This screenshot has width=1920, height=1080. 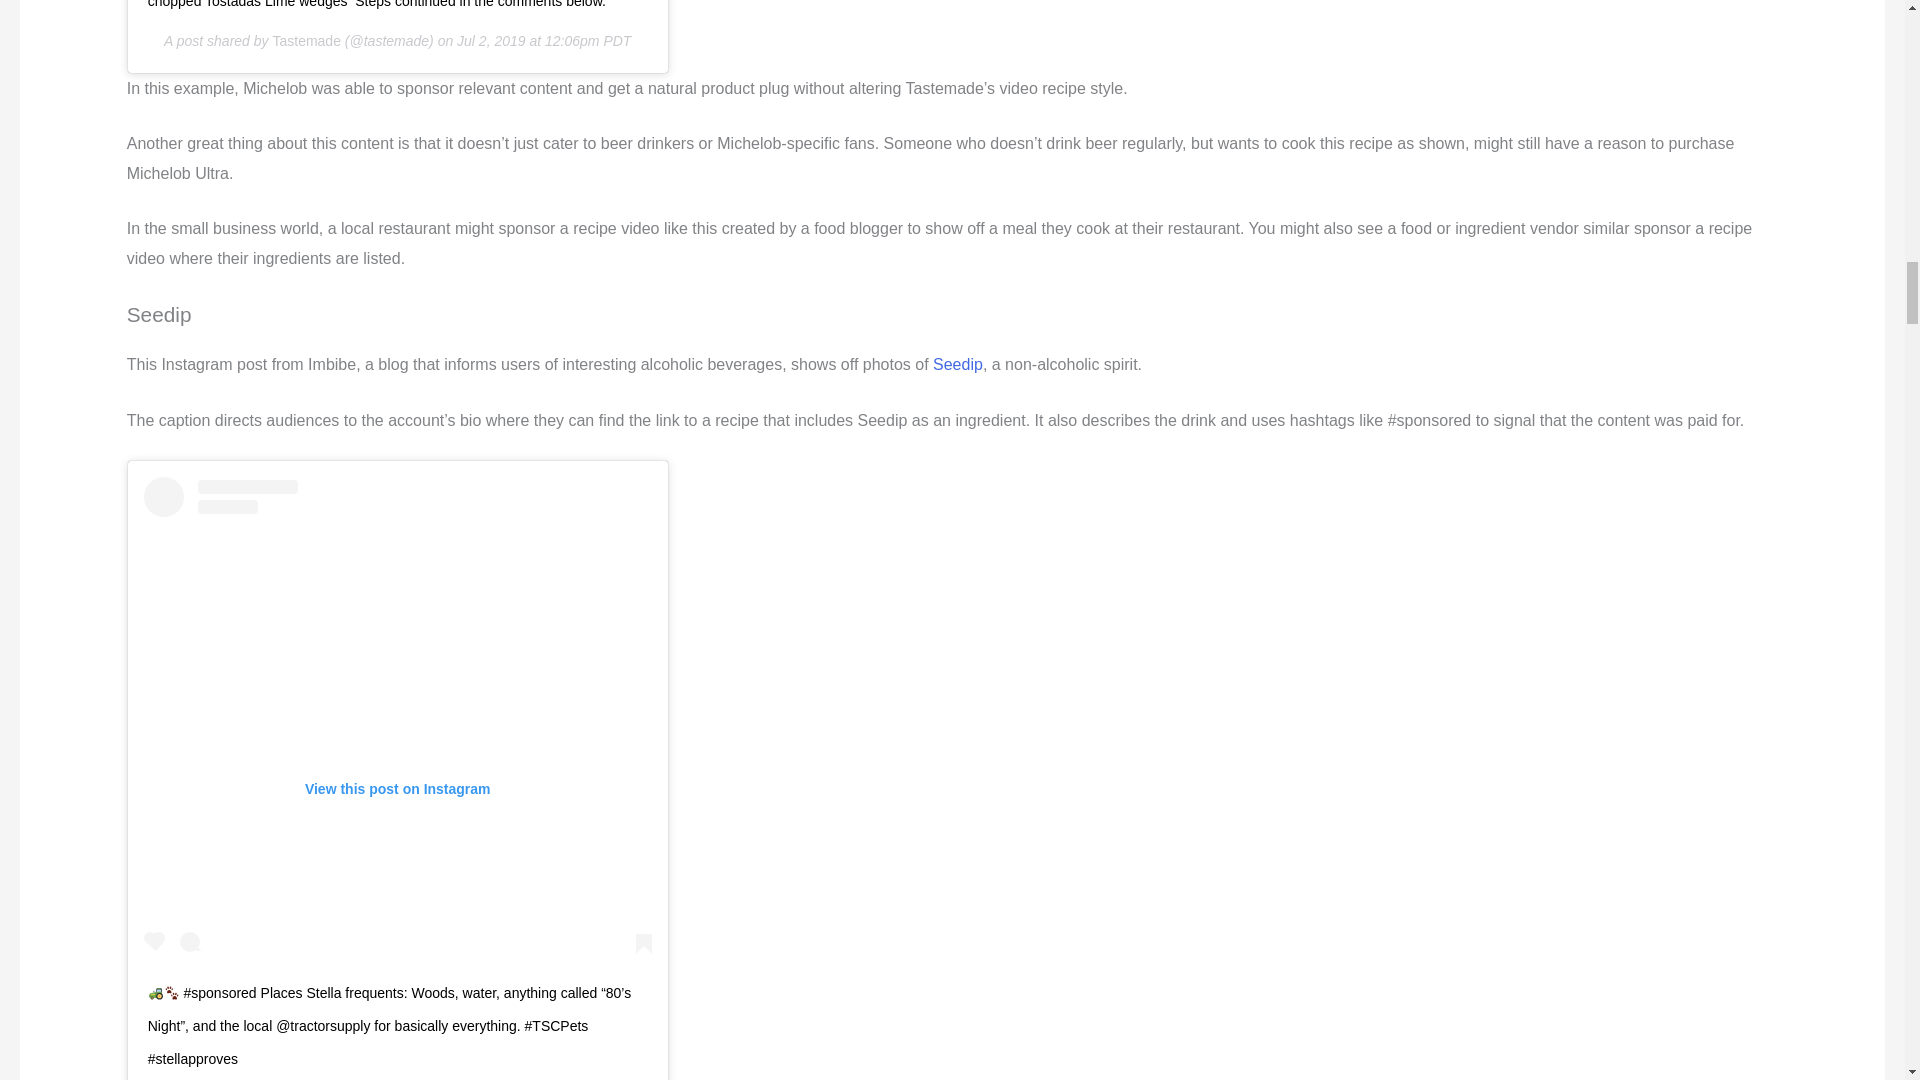 I want to click on Tastemade, so click(x=958, y=364).